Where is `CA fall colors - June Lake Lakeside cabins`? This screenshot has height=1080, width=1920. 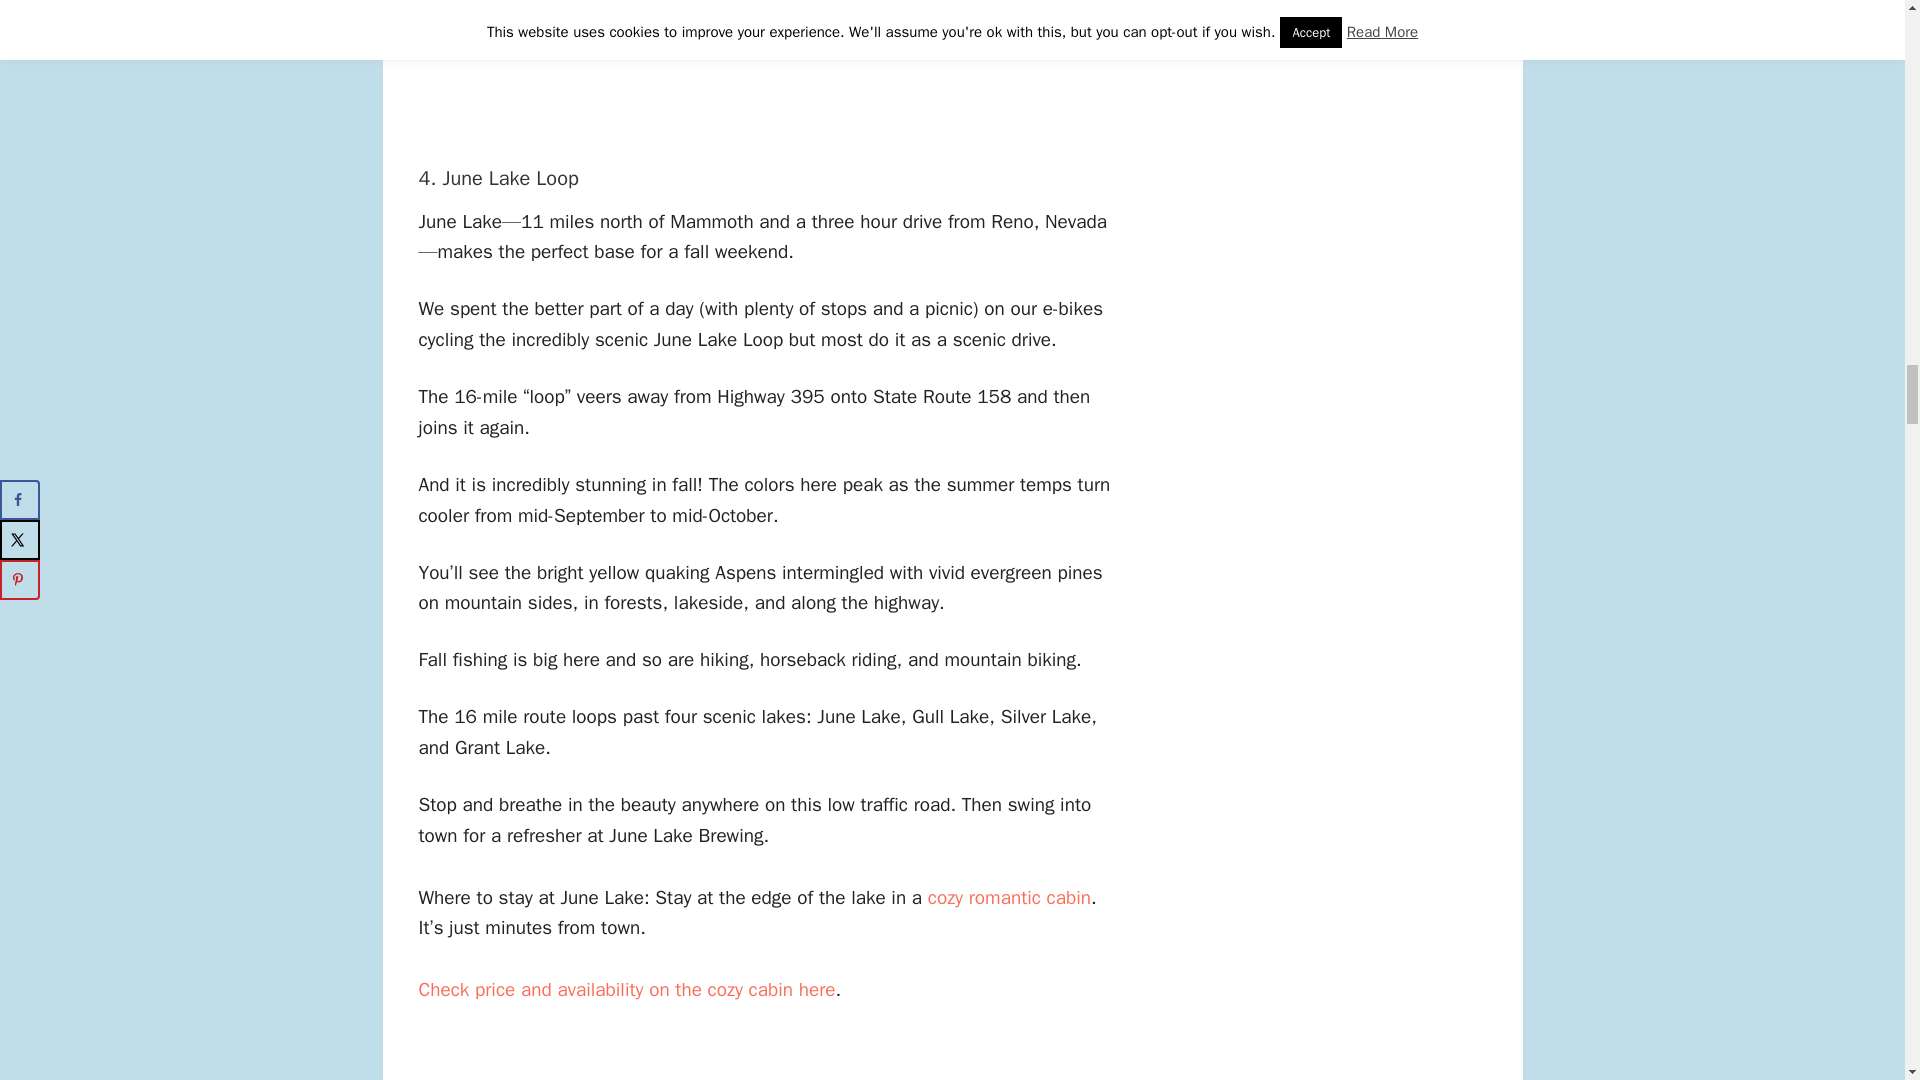
CA fall colors - June Lake Lakeside cabins is located at coordinates (626, 990).